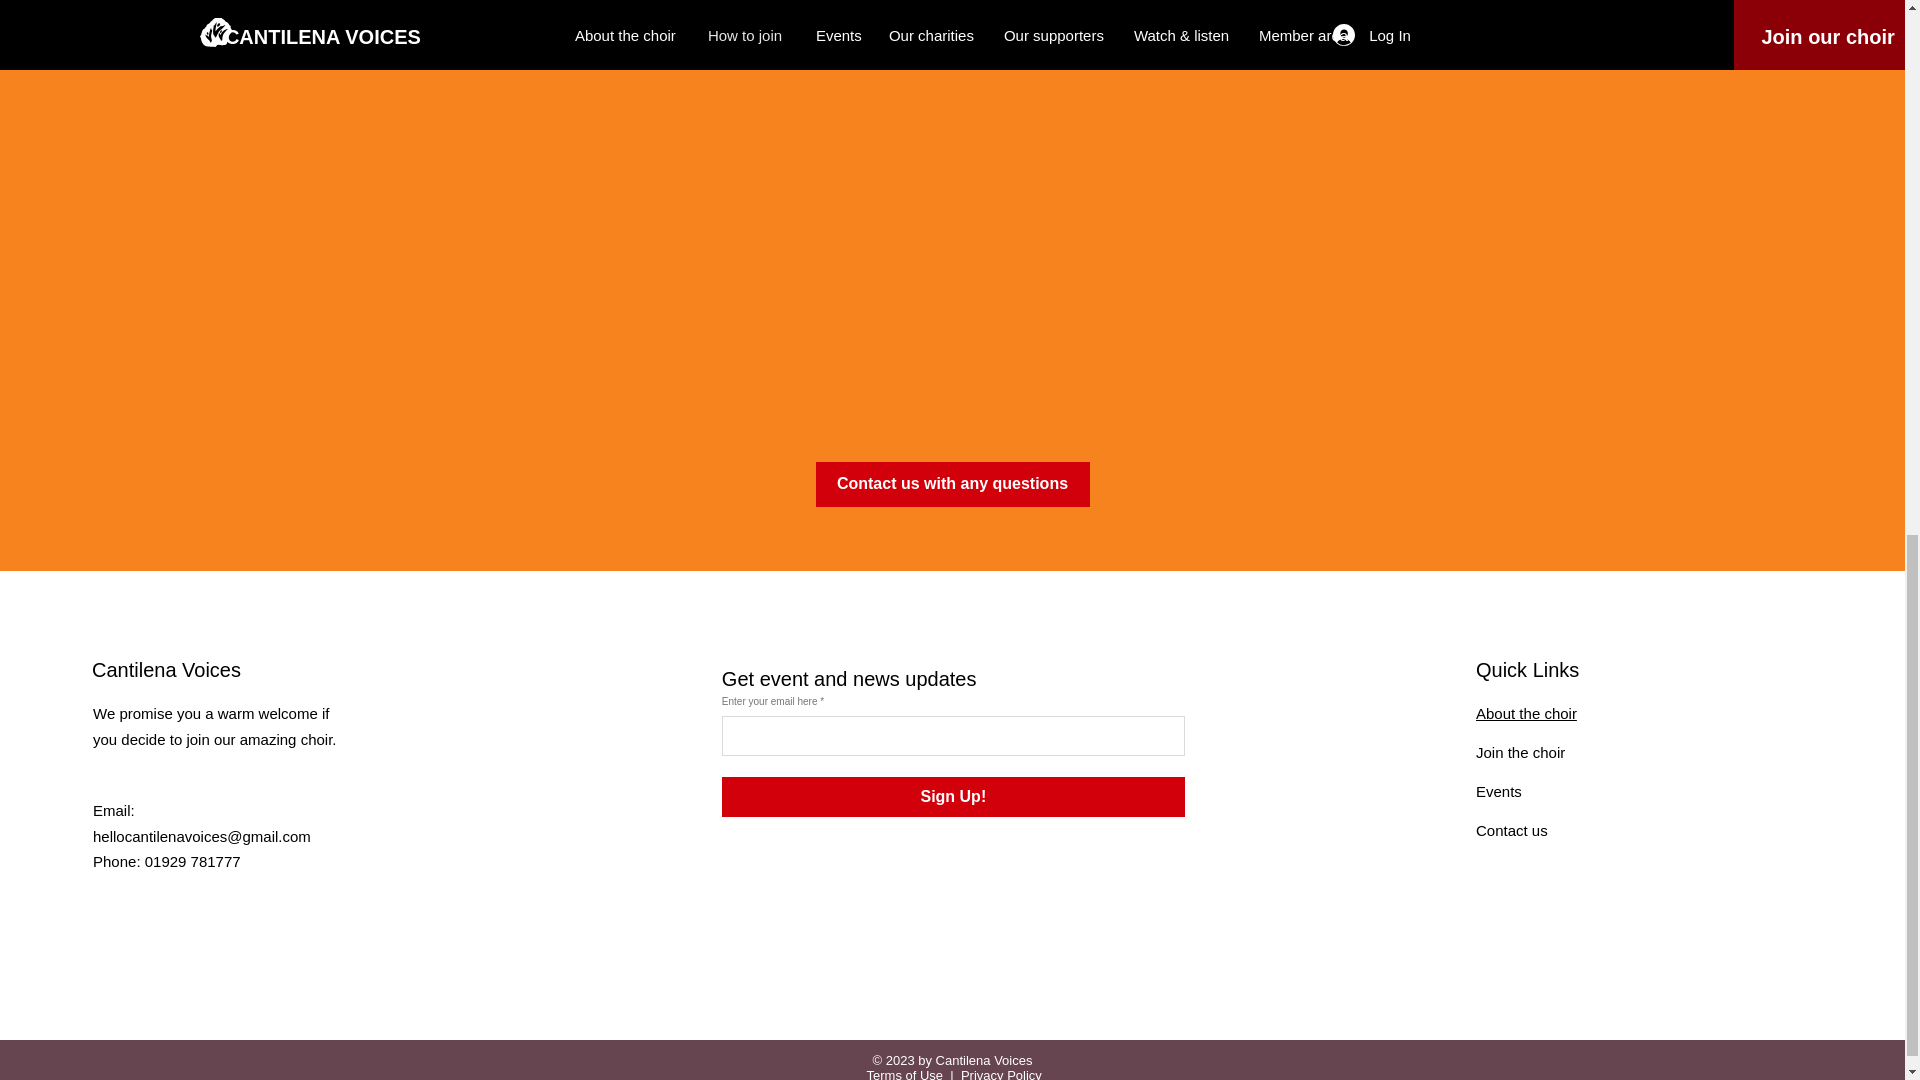  Describe the element at coordinates (952, 796) in the screenshot. I see `Sign Up!` at that location.